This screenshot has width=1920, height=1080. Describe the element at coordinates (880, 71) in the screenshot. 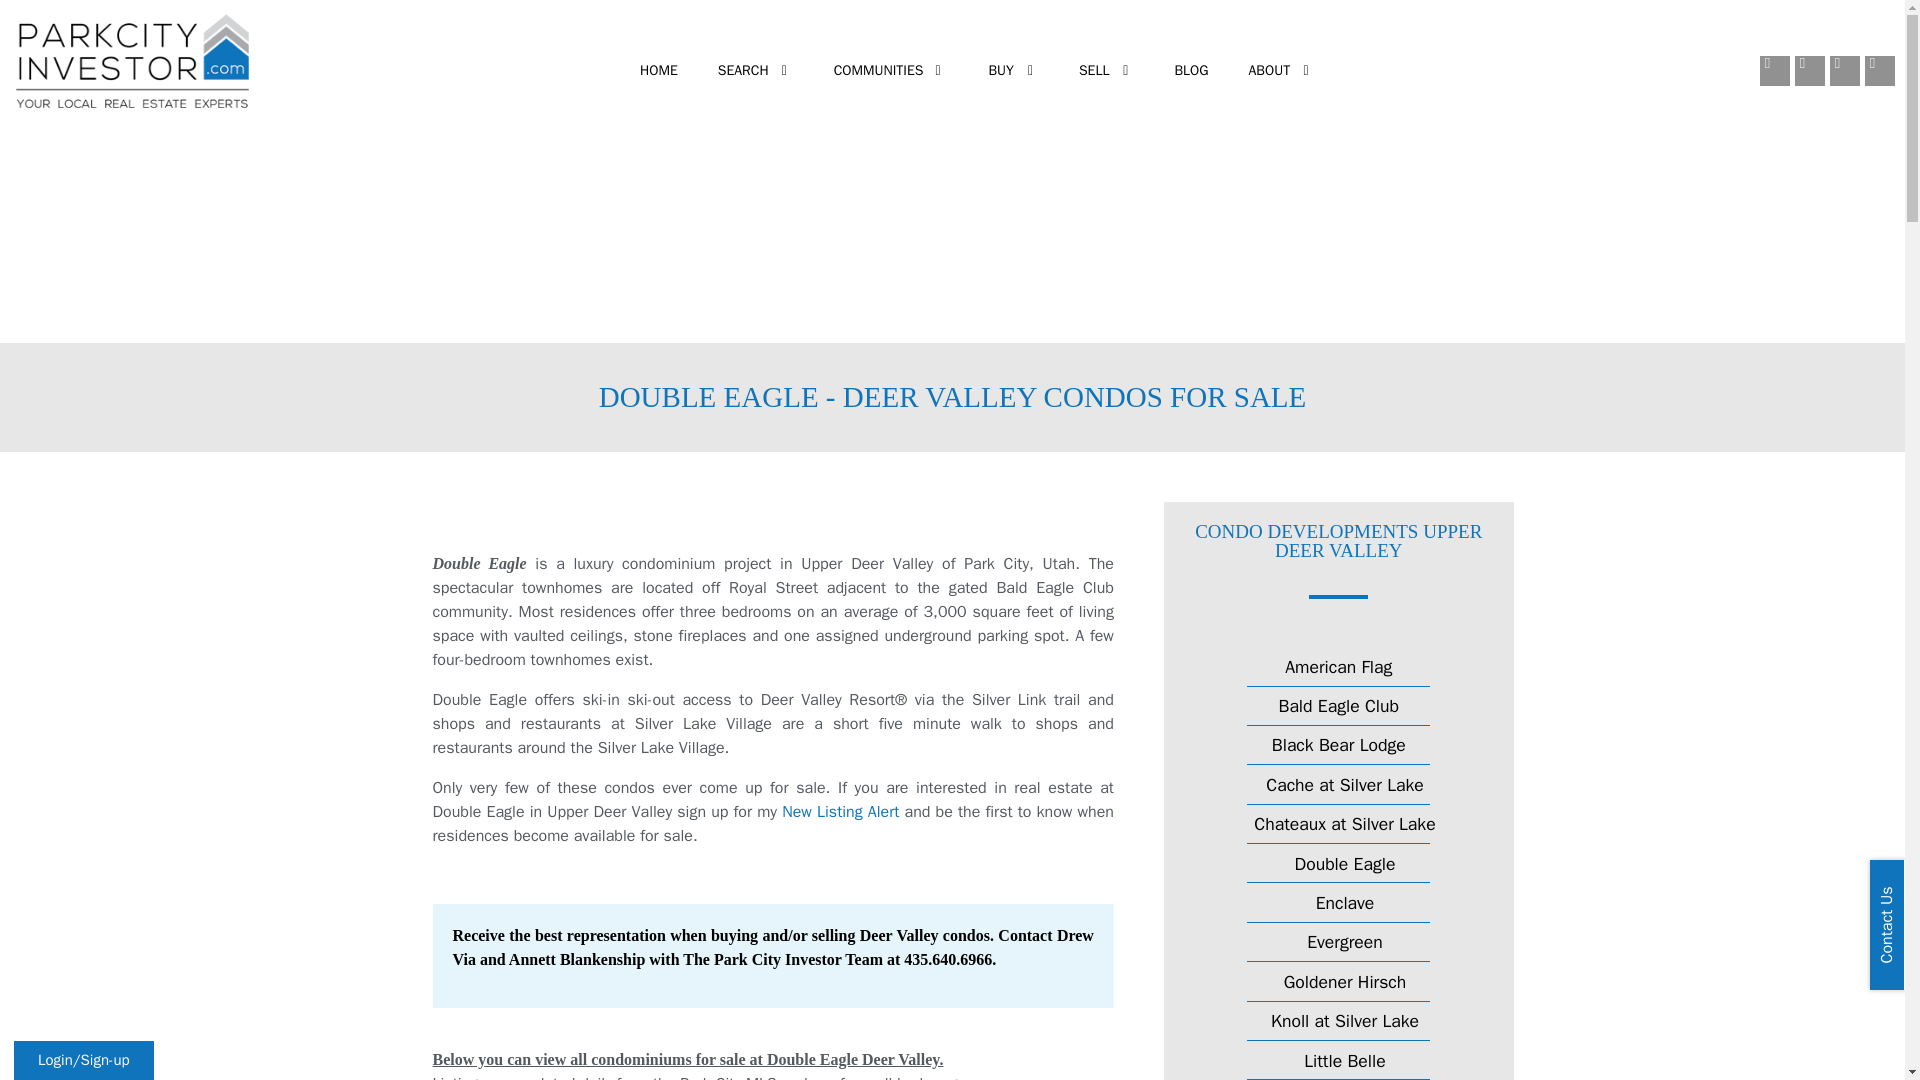

I see `COMMUNITIES` at that location.